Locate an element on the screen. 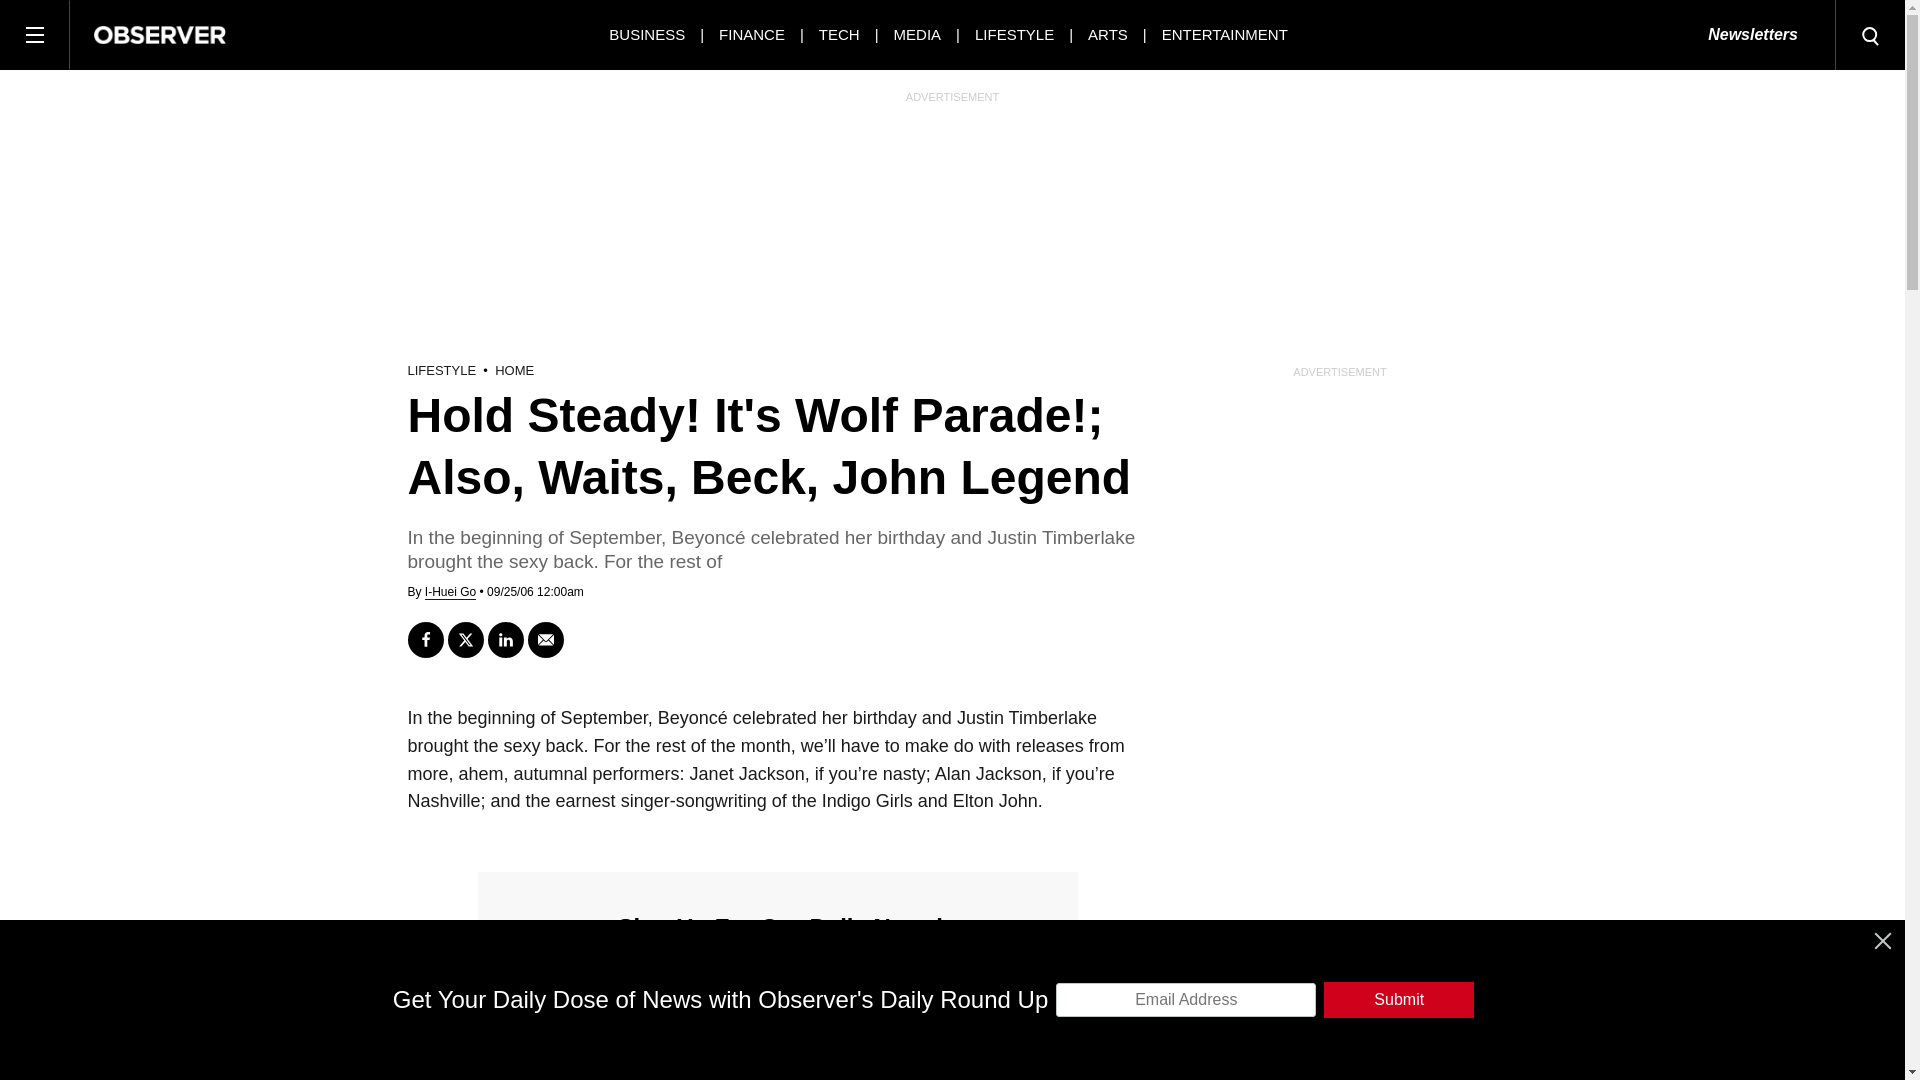 The width and height of the screenshot is (1920, 1080). ARTS is located at coordinates (1108, 34).